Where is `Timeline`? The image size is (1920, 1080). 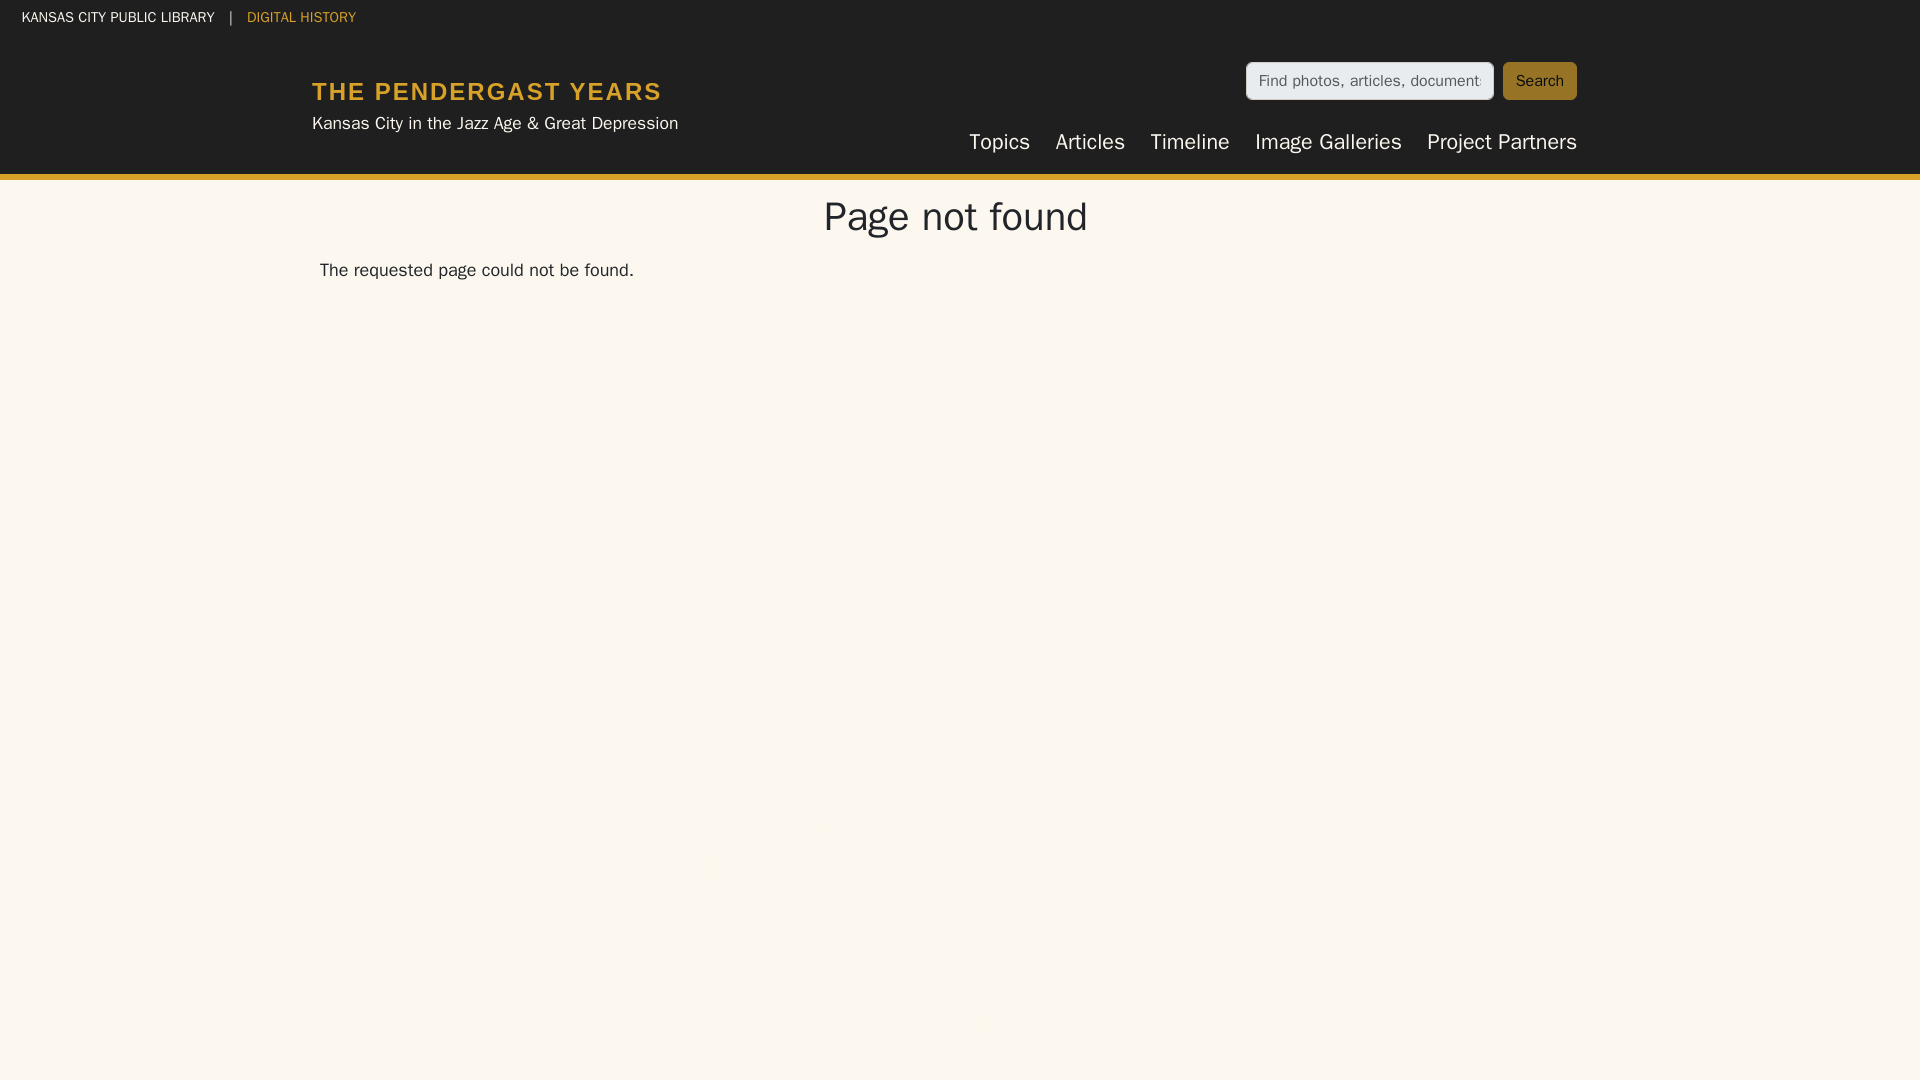 Timeline is located at coordinates (1190, 142).